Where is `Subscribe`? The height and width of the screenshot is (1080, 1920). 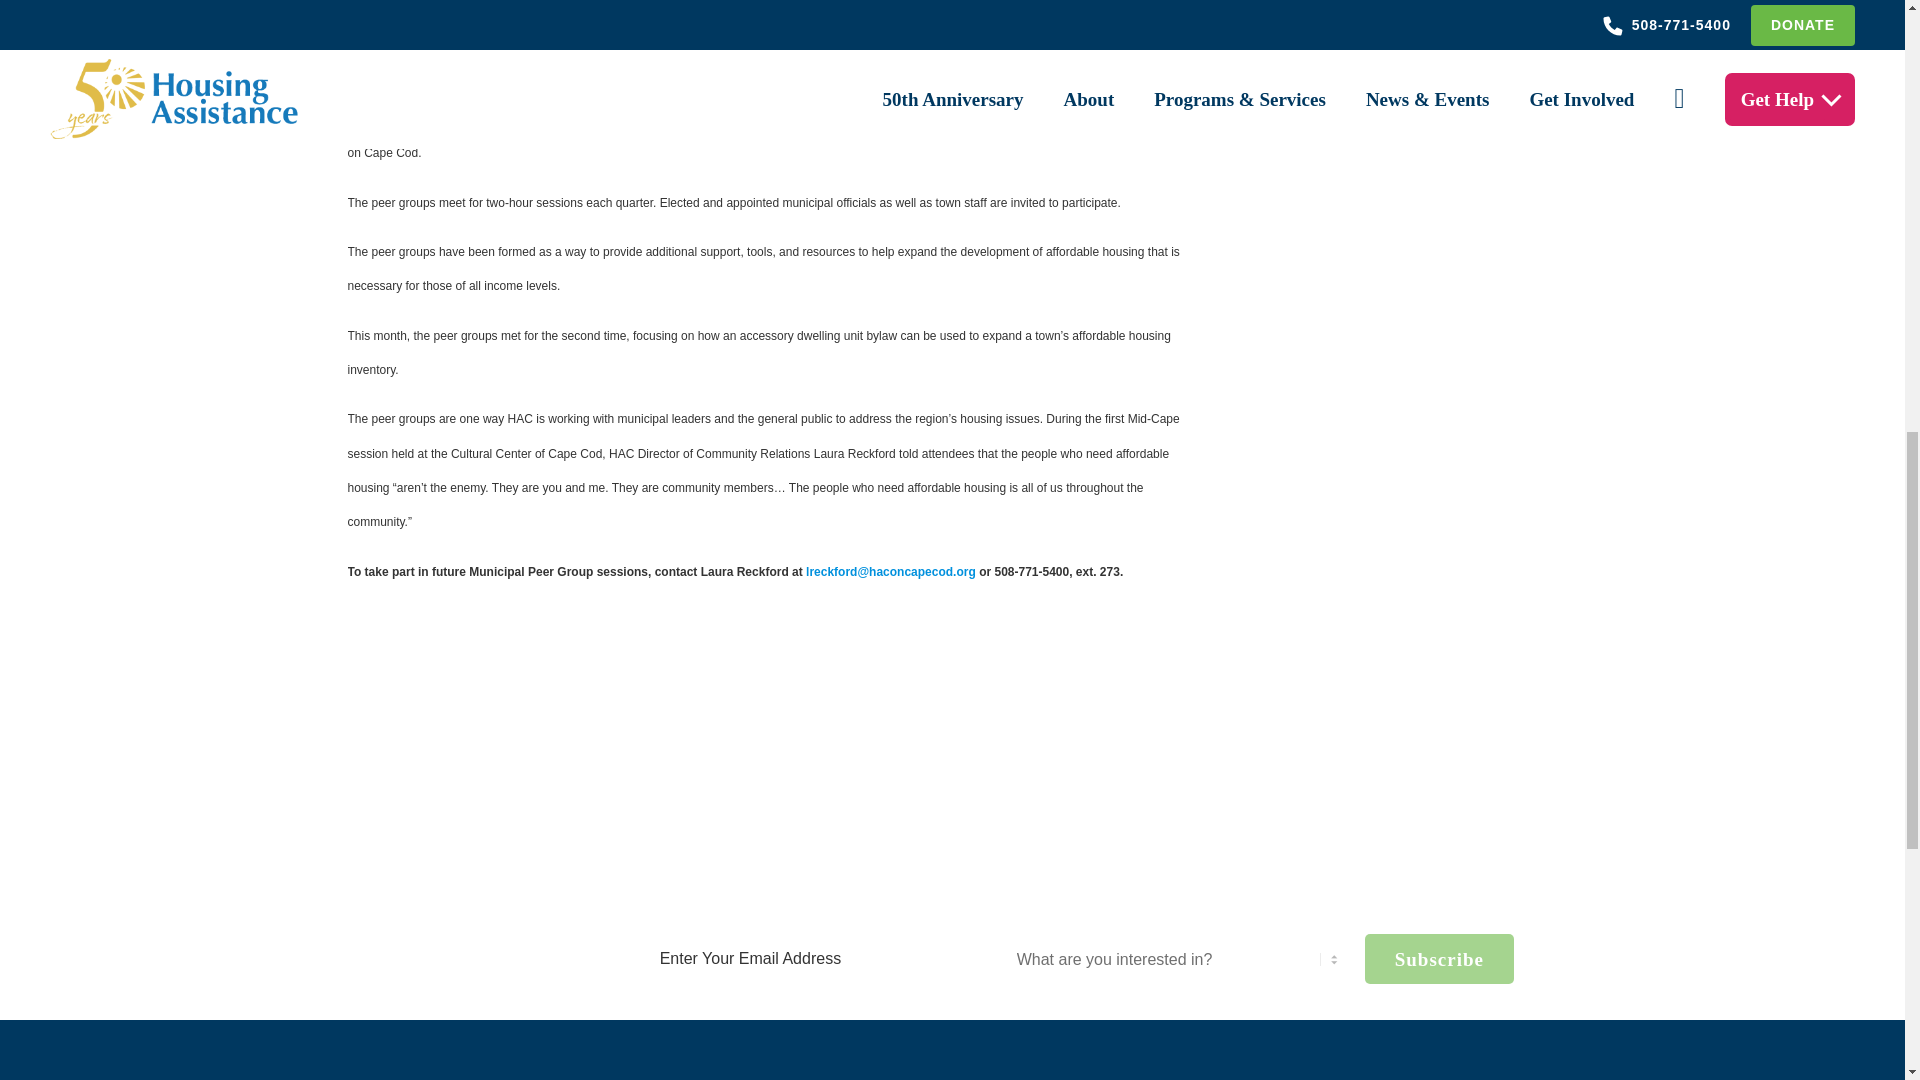
Subscribe is located at coordinates (1440, 958).